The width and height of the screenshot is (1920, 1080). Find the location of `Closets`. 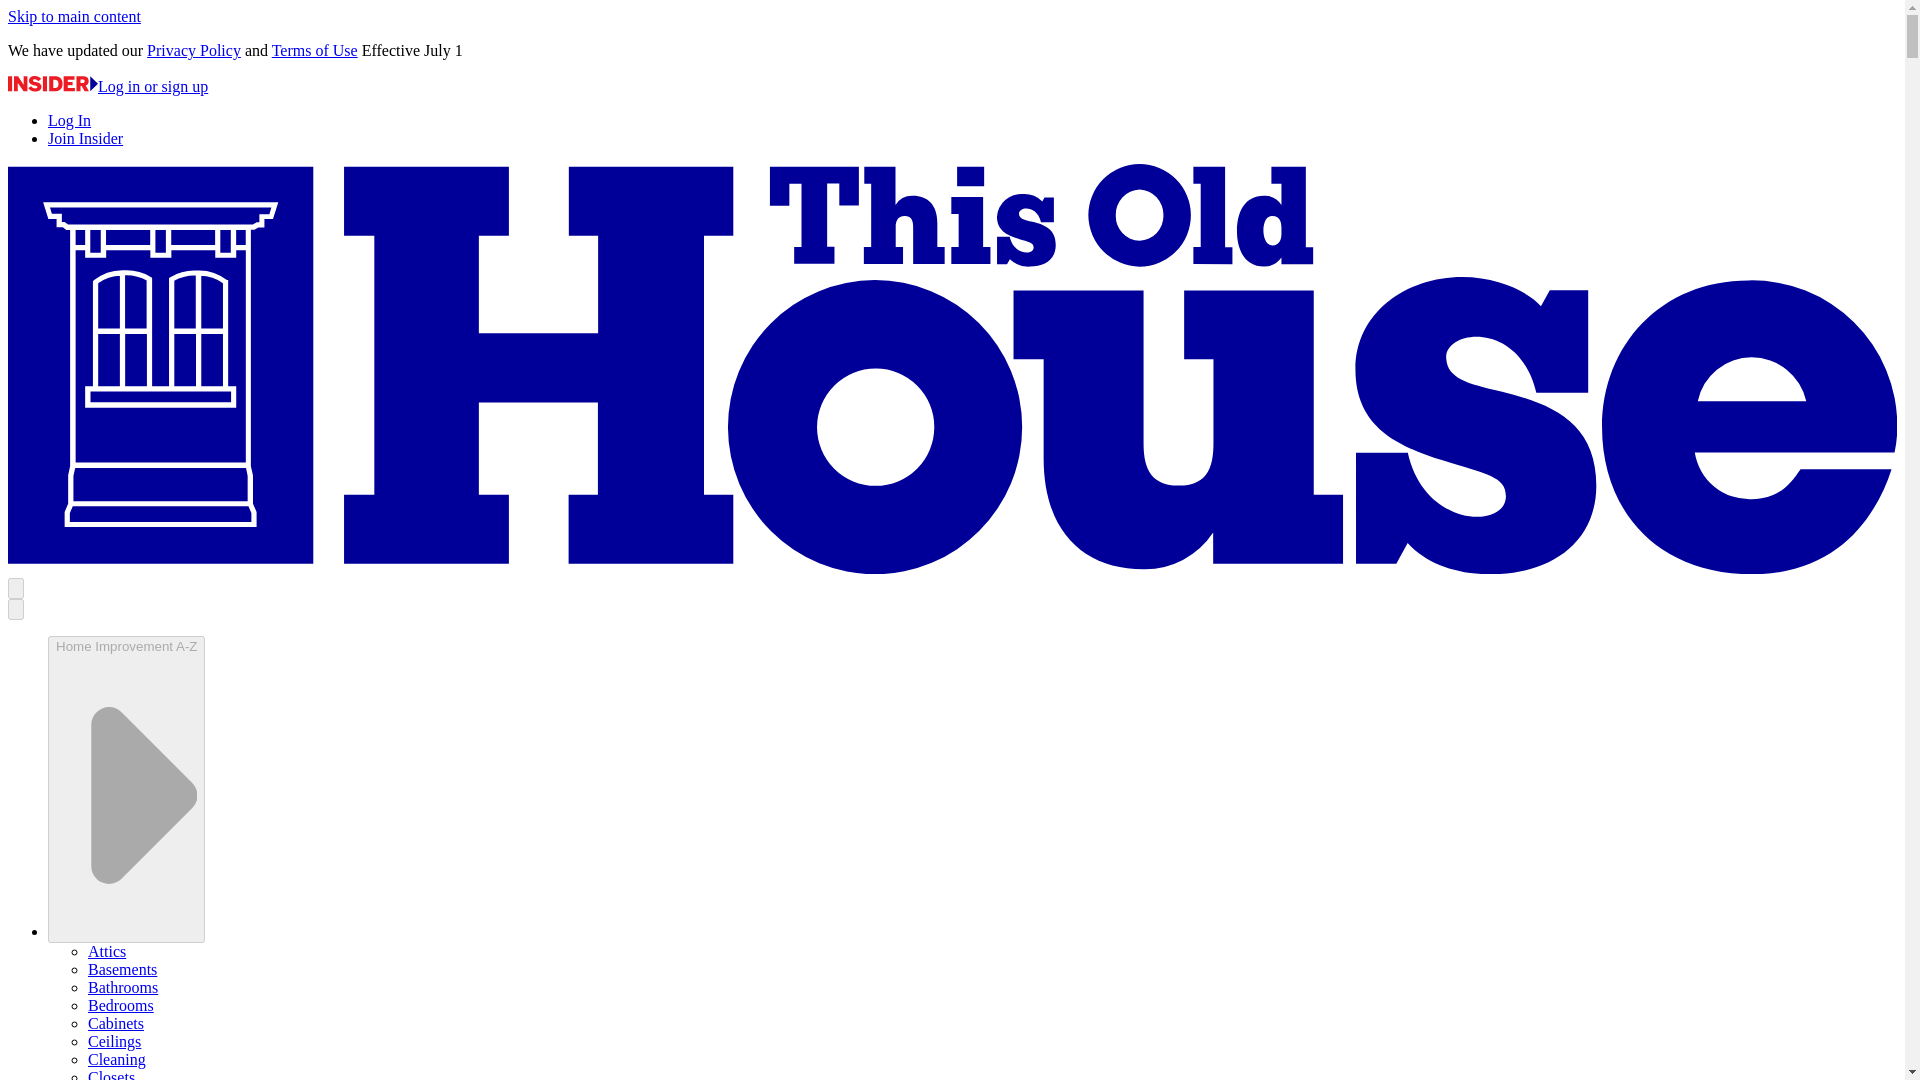

Closets is located at coordinates (111, 1074).